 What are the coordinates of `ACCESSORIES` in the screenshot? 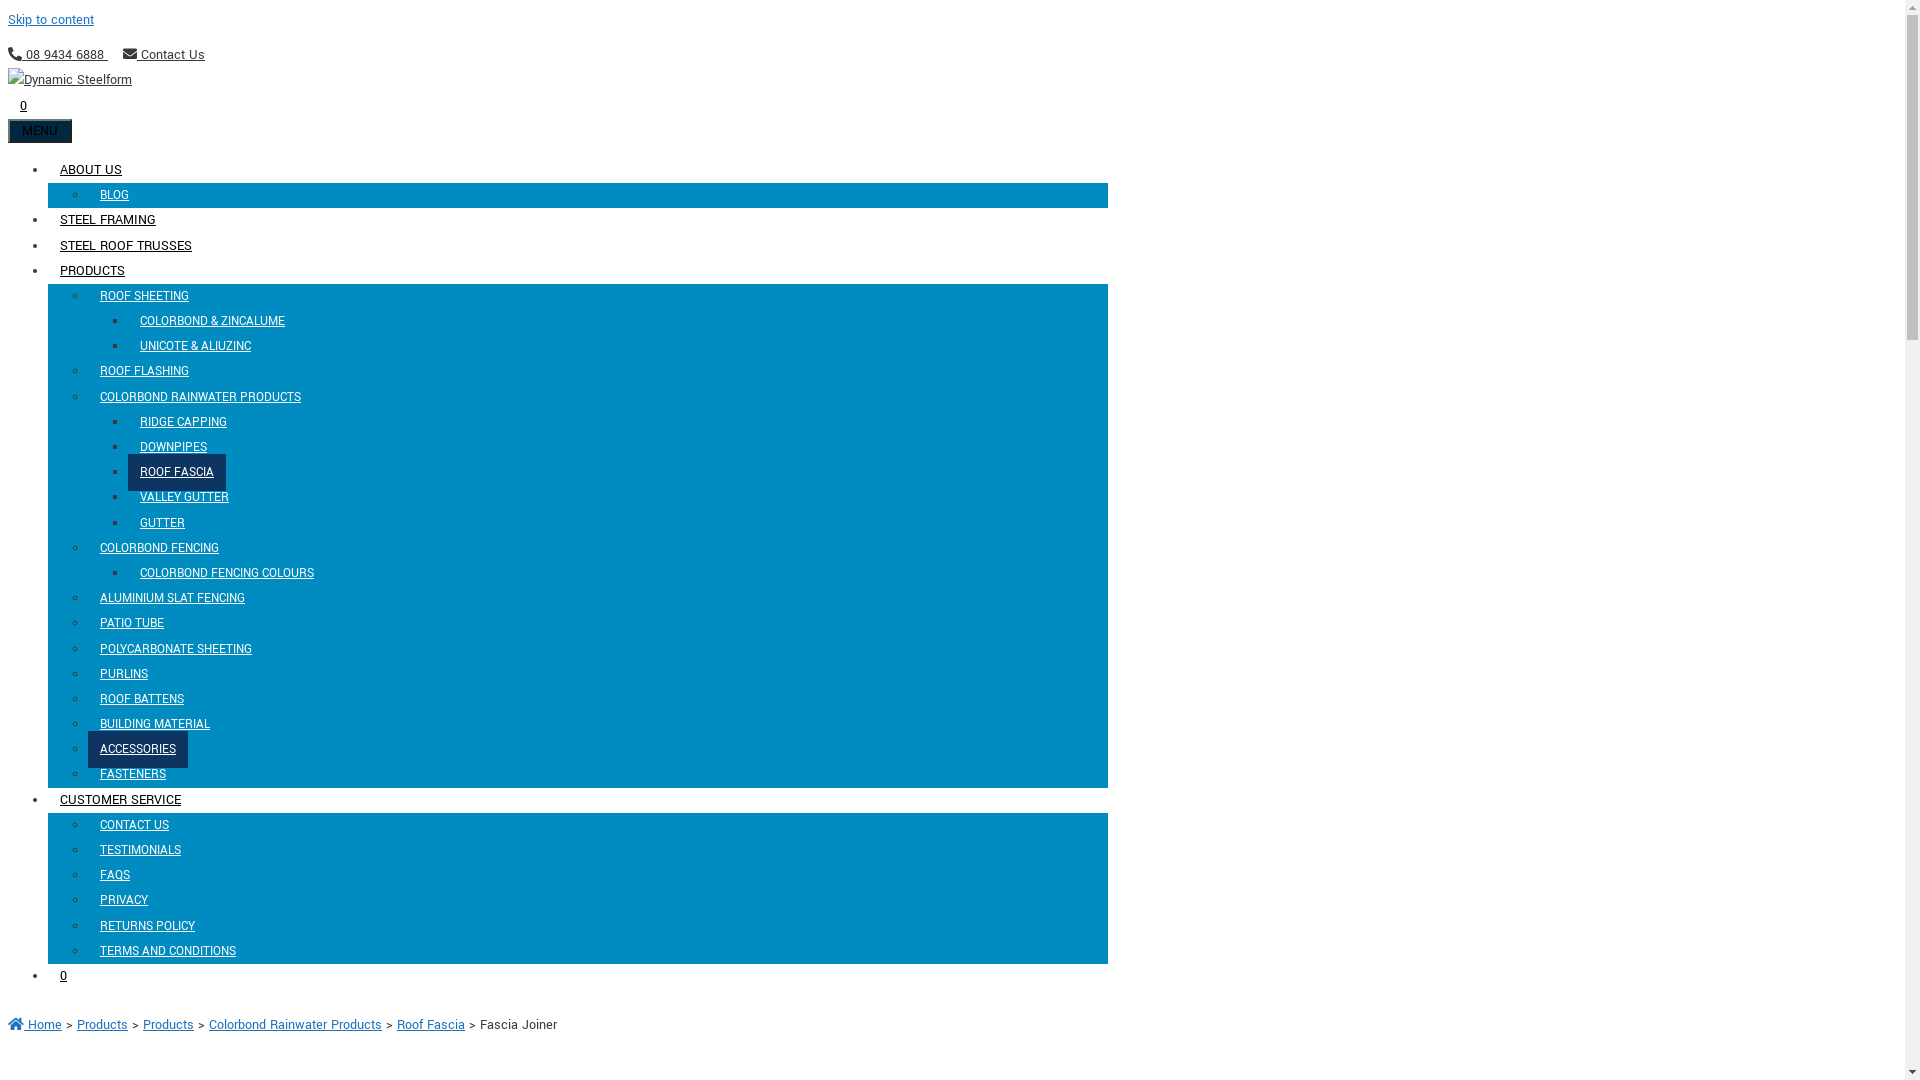 It's located at (138, 750).